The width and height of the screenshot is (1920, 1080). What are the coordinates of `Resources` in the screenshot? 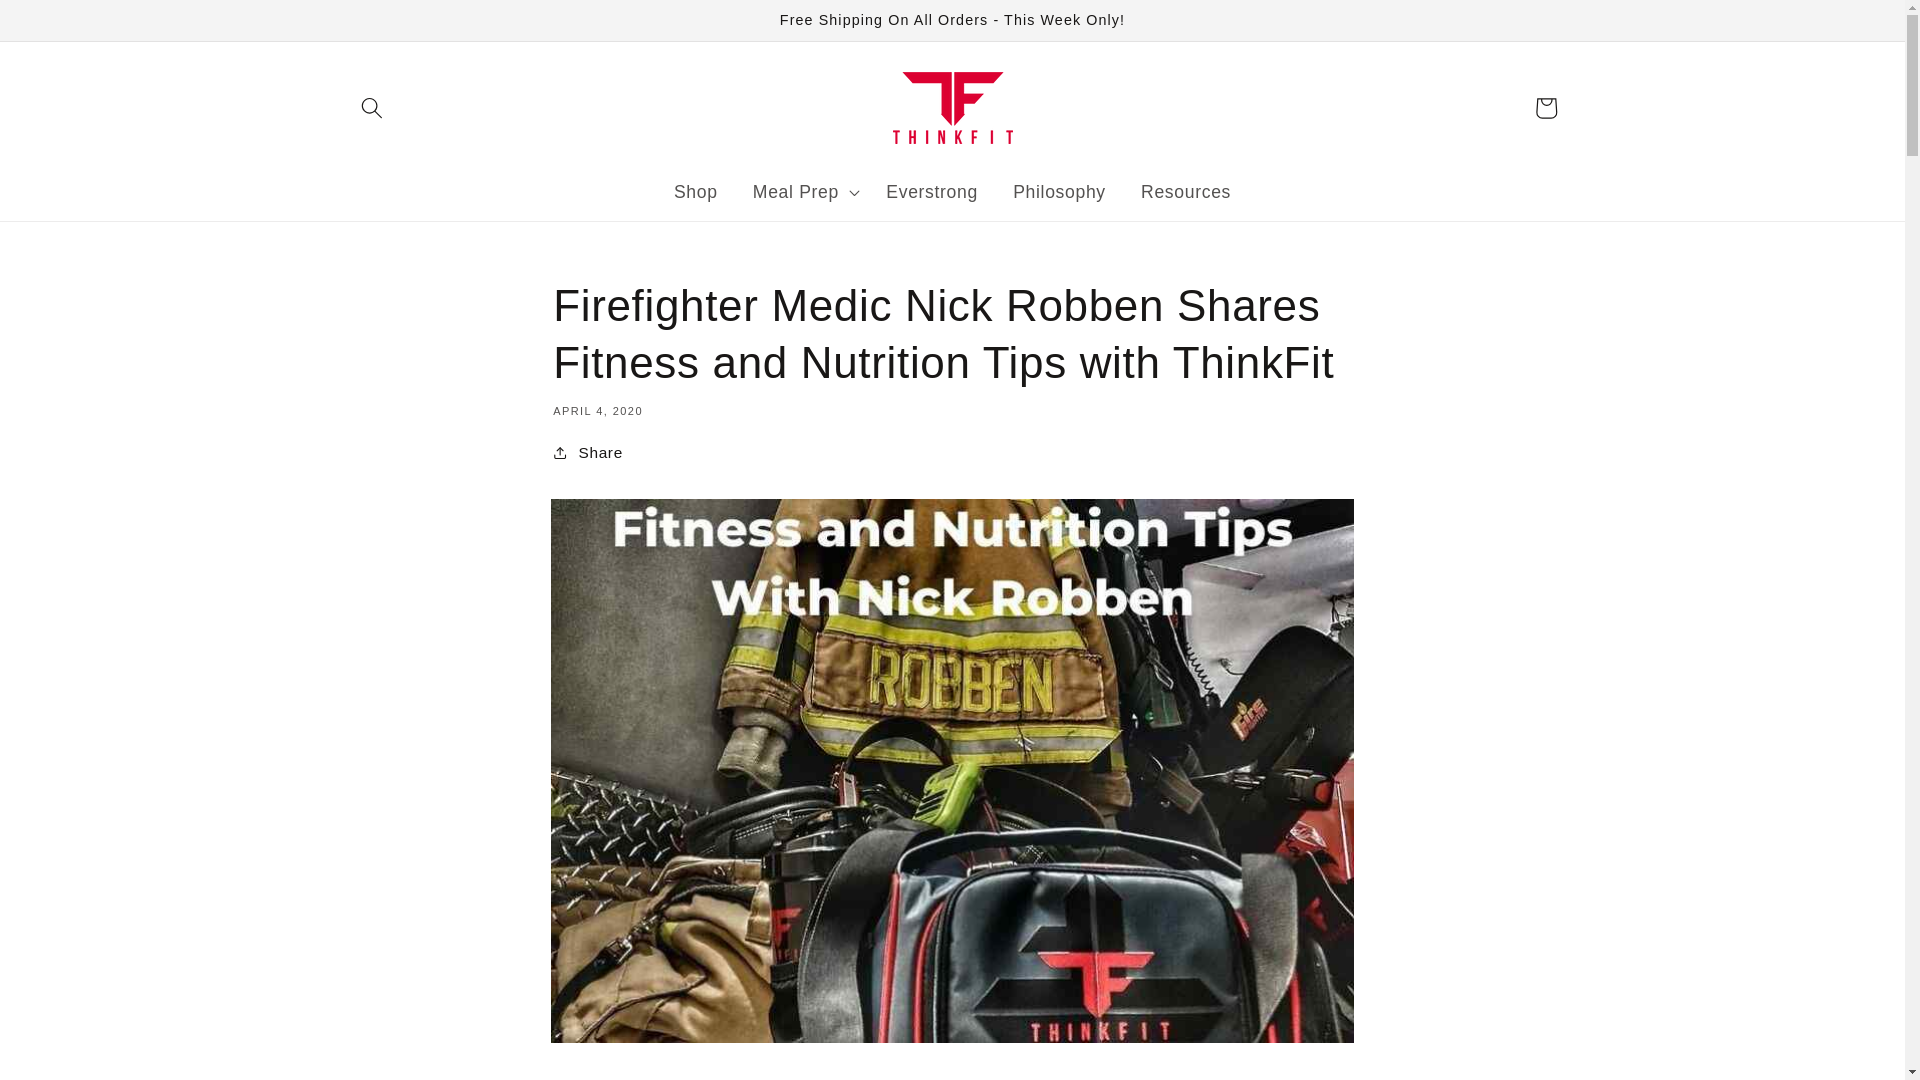 It's located at (1186, 193).